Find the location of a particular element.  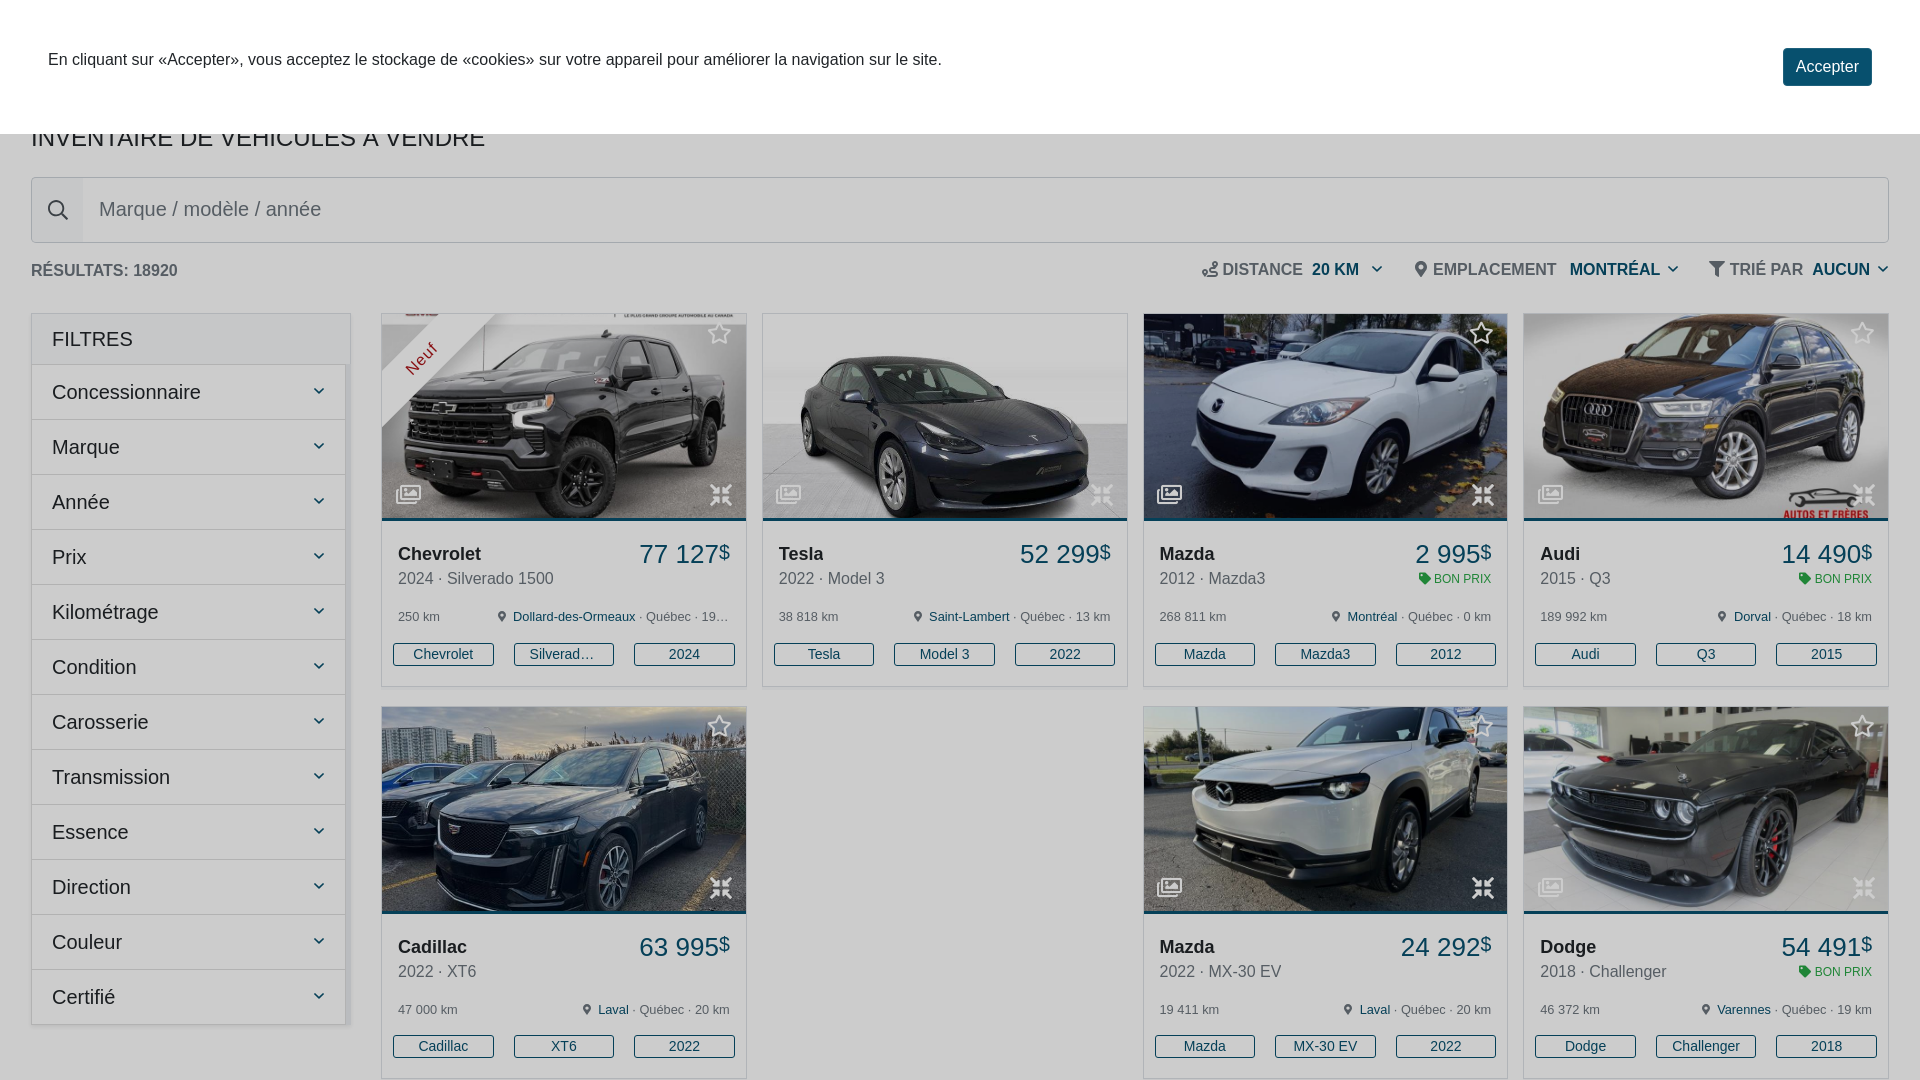

AutoExpert is located at coordinates (134, 56).